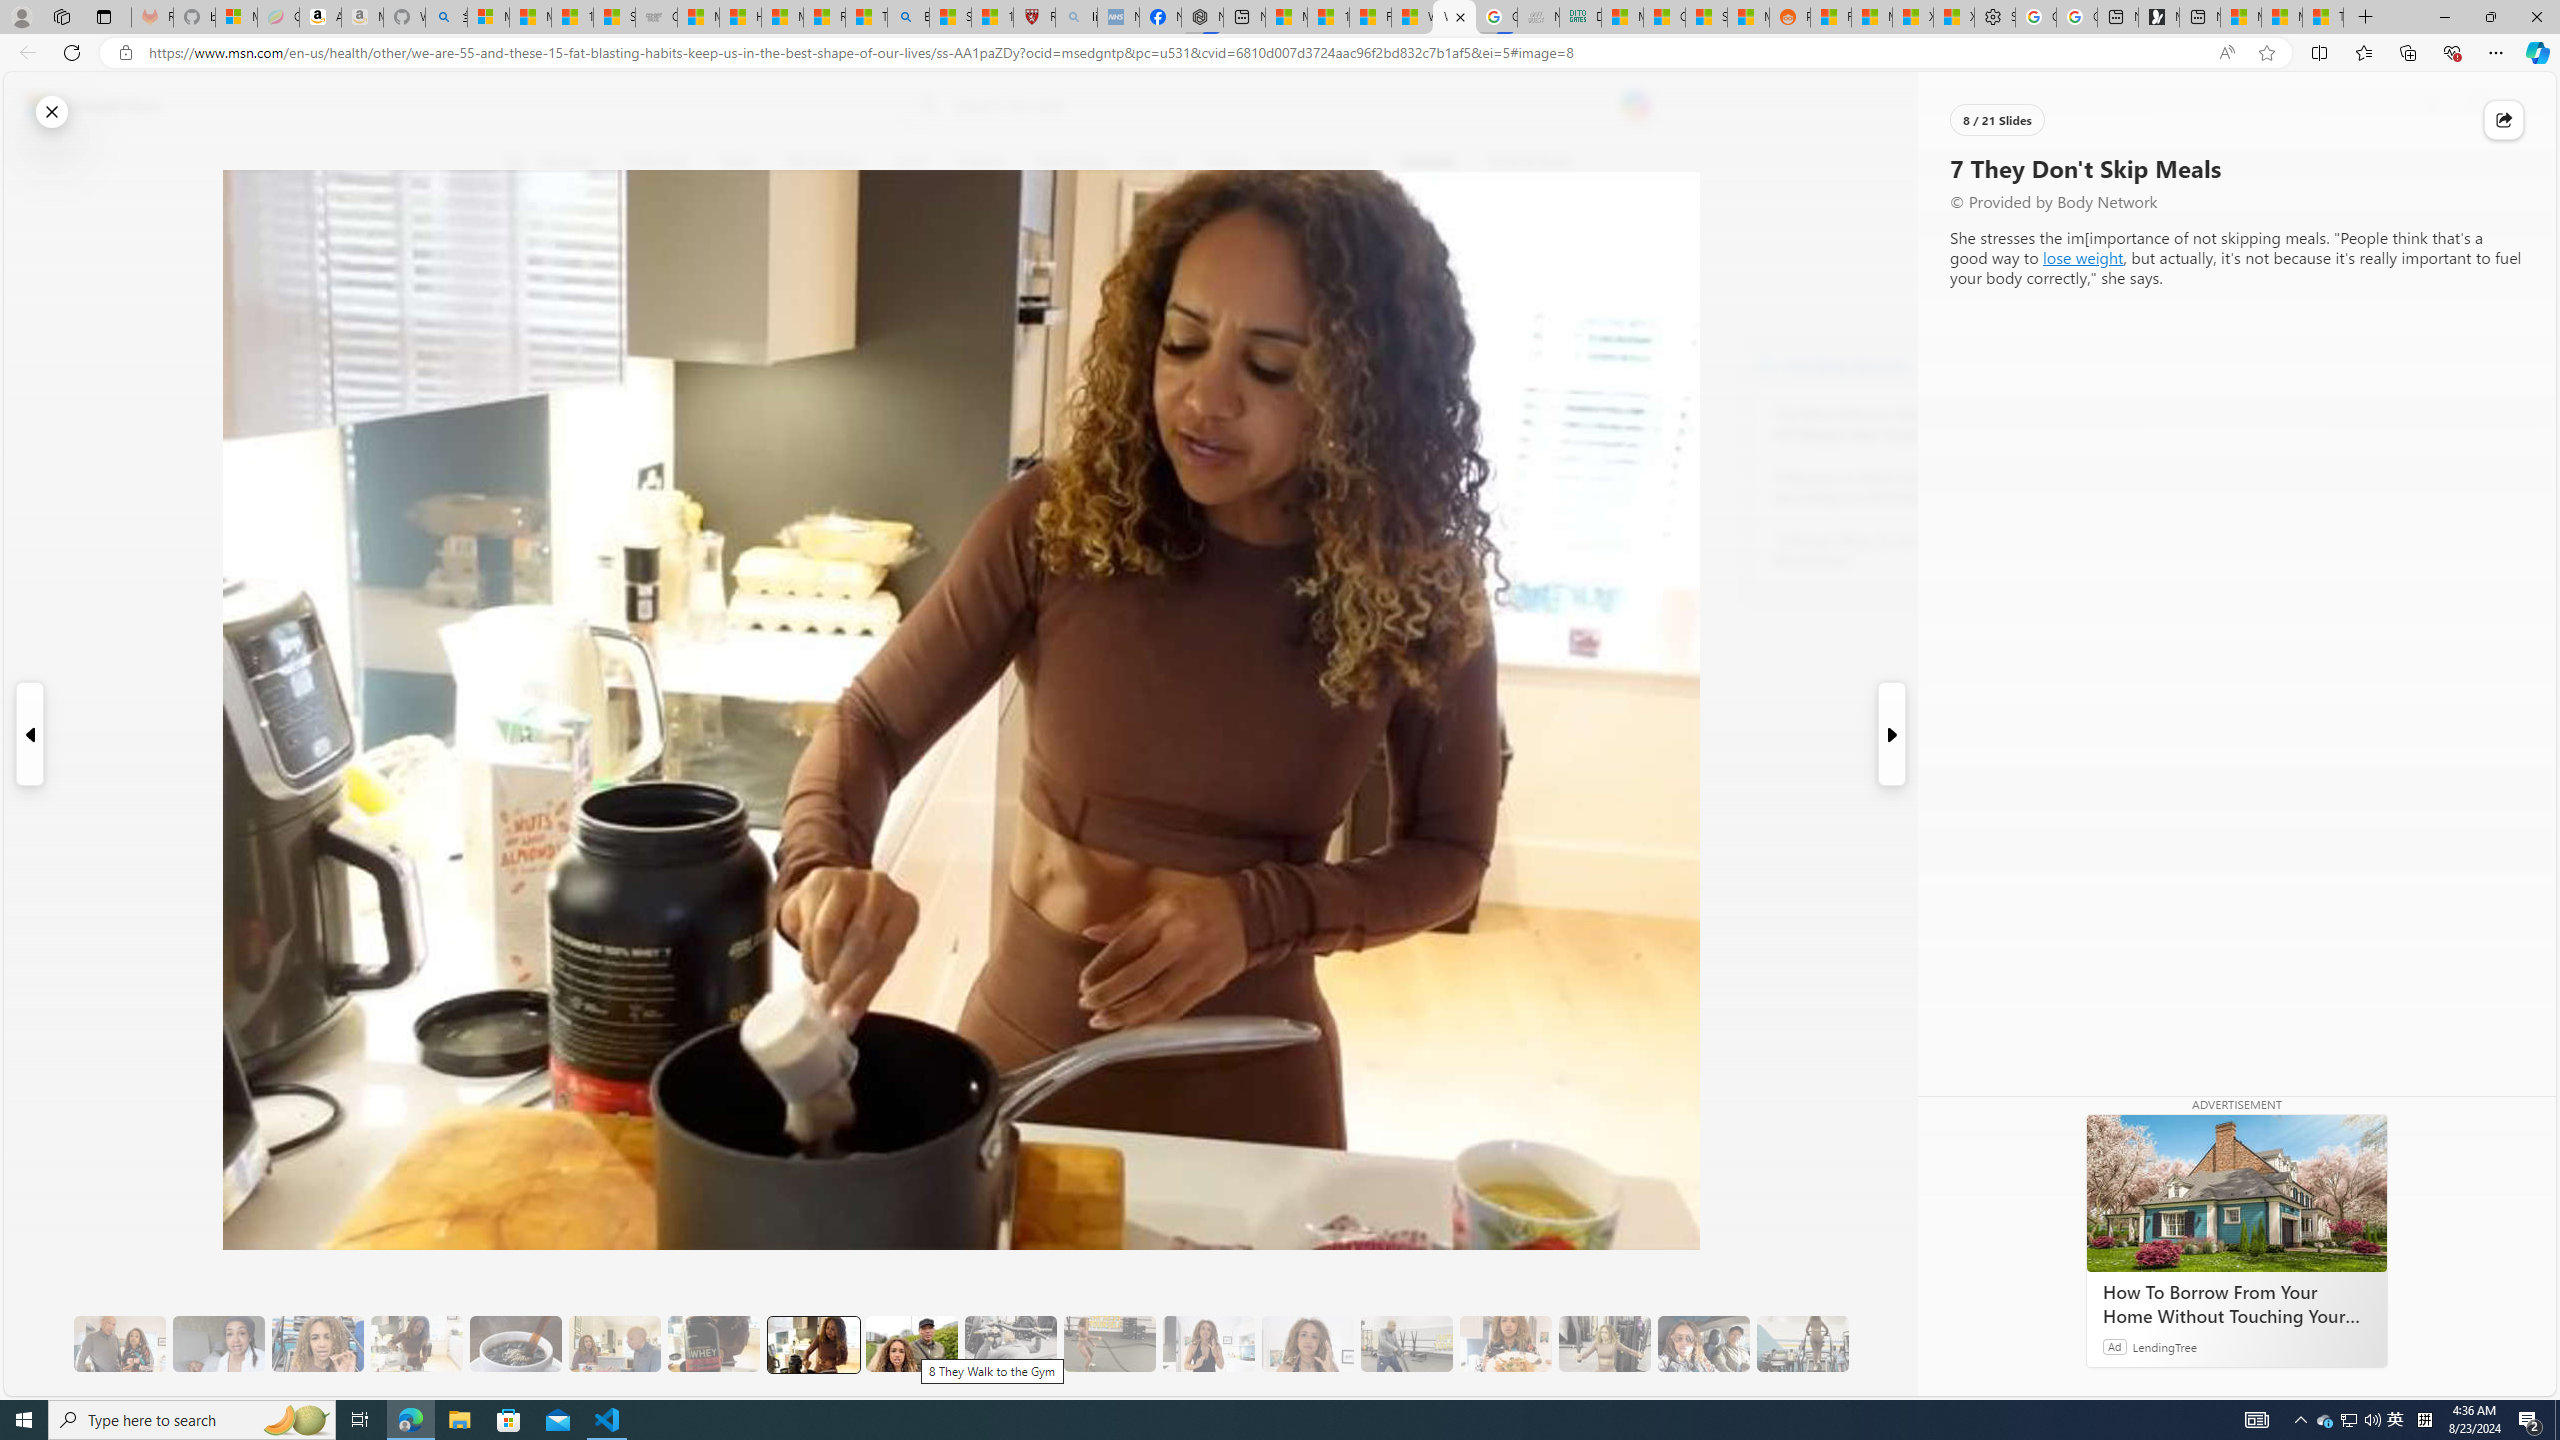  What do you see at coordinates (2322, 17) in the screenshot?
I see `These 3 Stocks Pay You More Than 5% to Own Them` at bounding box center [2322, 17].